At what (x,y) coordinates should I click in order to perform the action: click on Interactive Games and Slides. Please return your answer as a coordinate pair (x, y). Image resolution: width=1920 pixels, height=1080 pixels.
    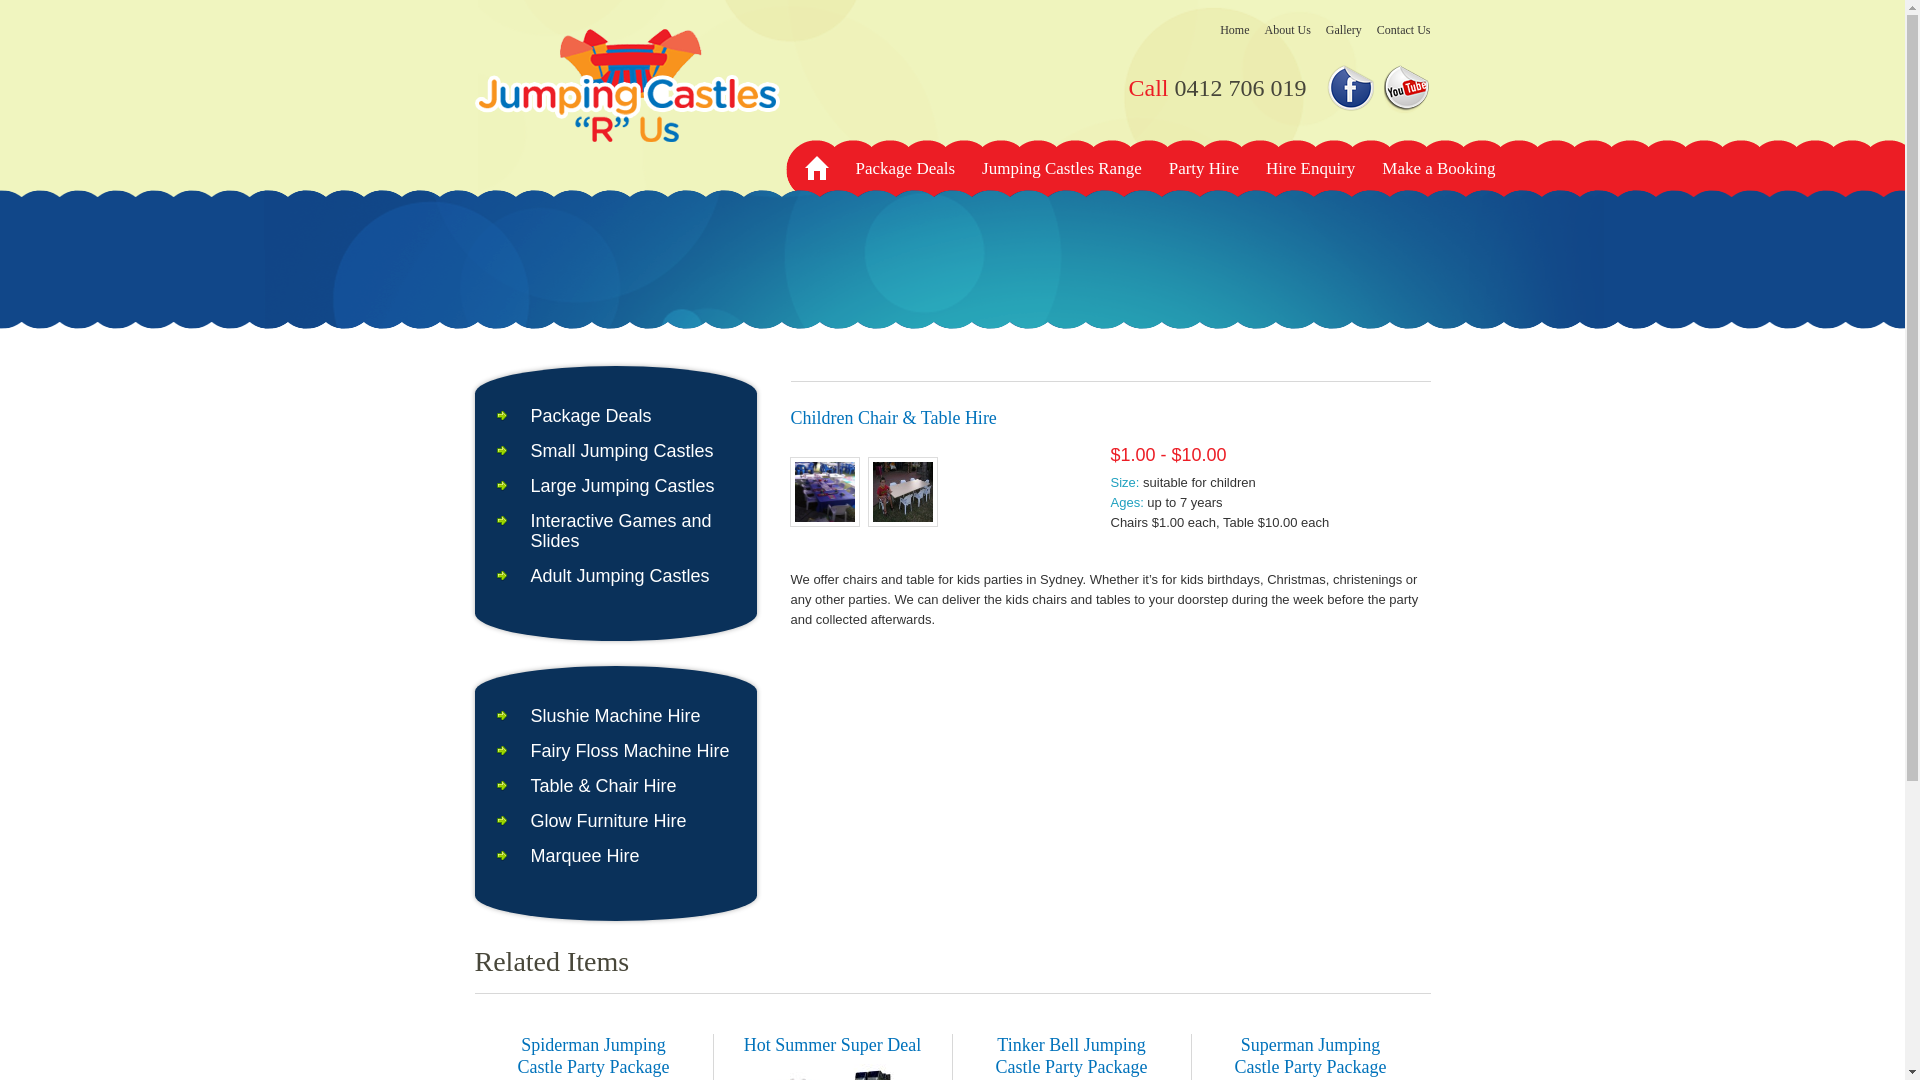
    Looking at the image, I should click on (620, 531).